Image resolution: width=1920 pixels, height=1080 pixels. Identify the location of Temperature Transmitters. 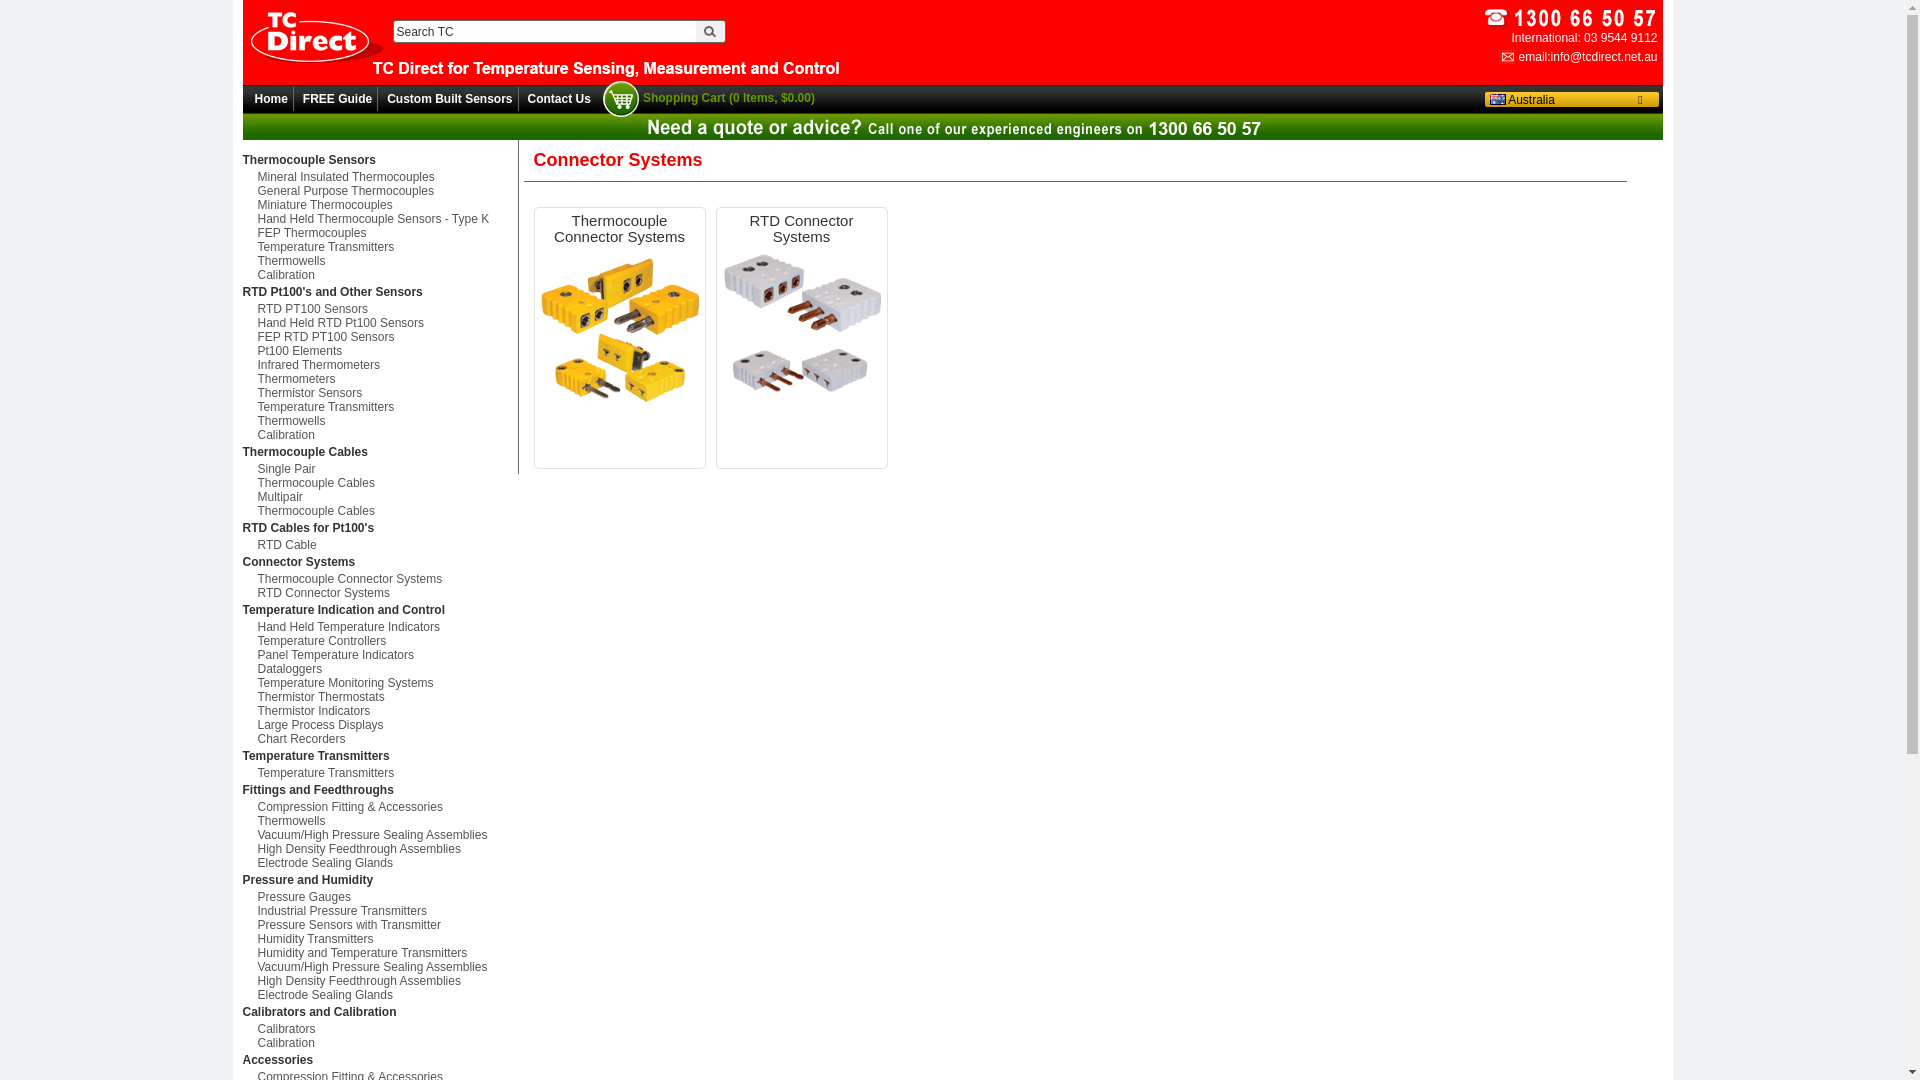
(380, 247).